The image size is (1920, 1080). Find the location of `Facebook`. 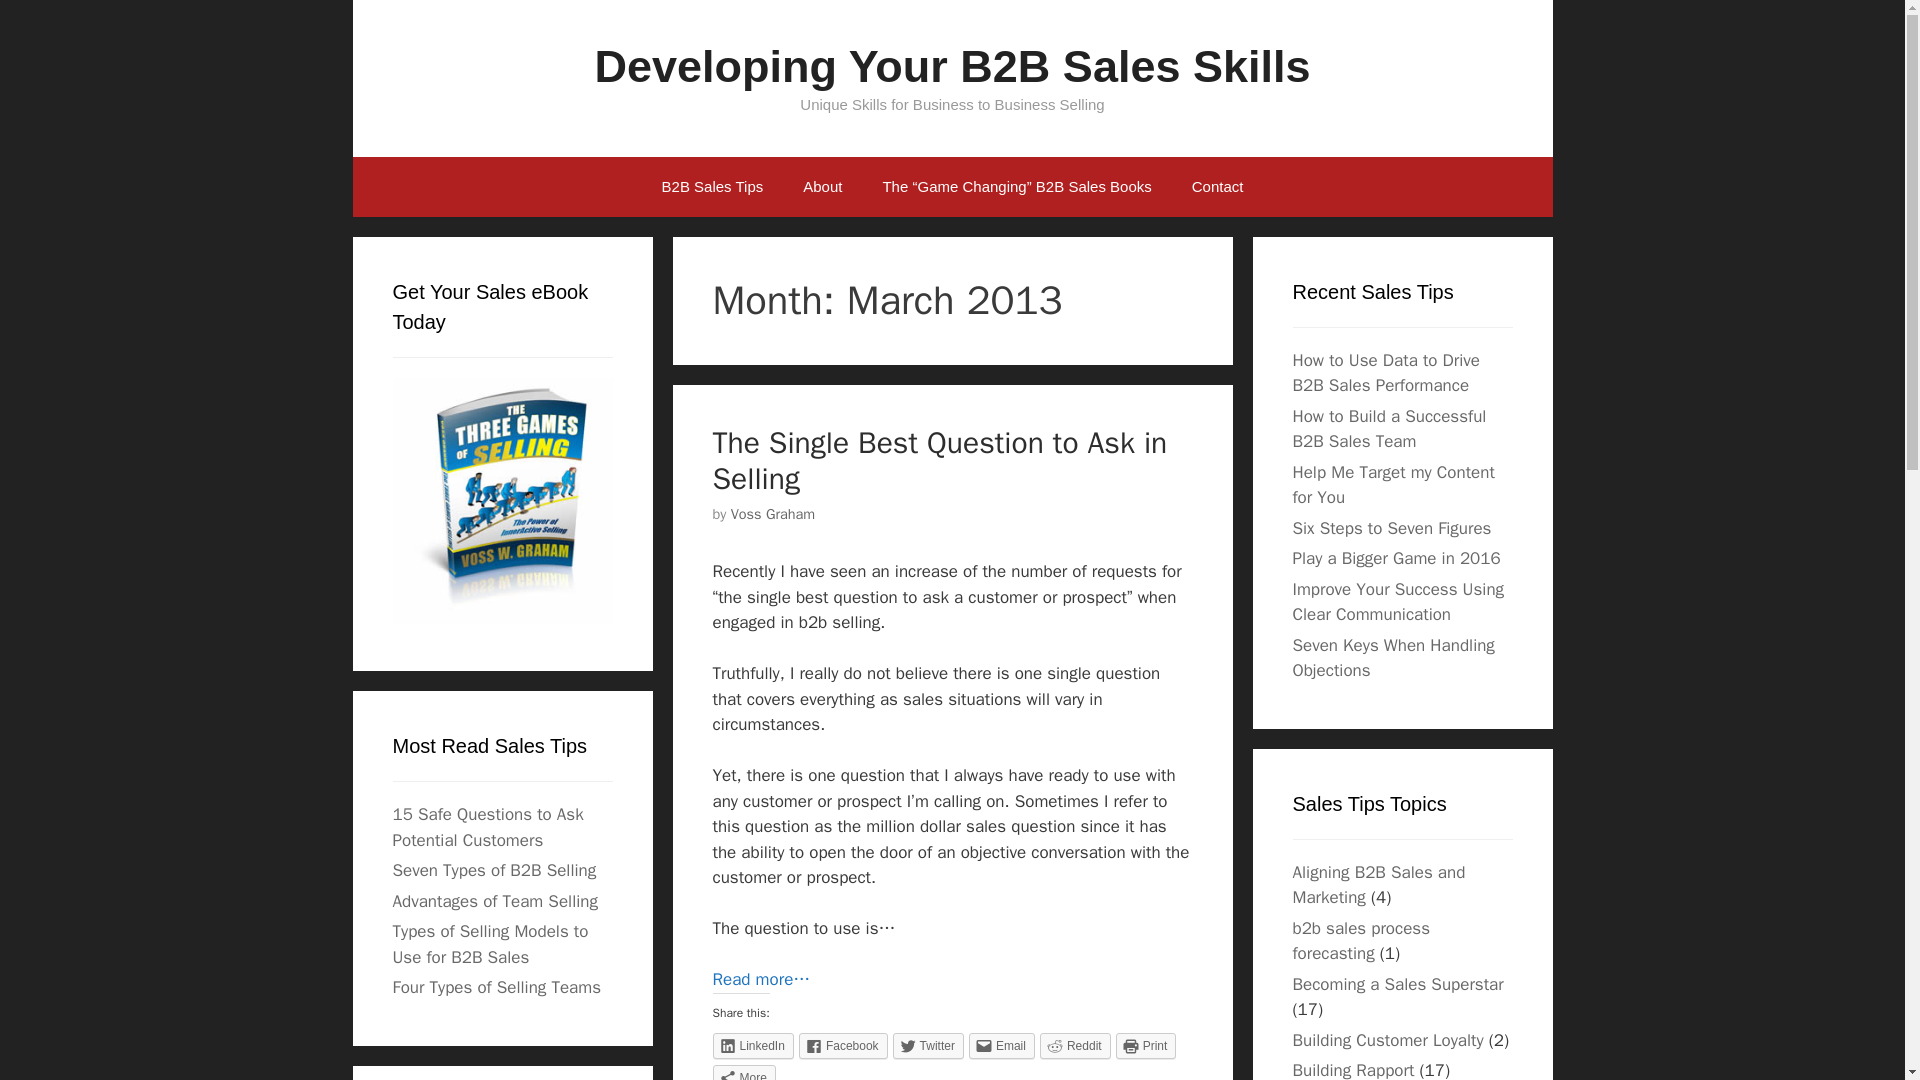

Facebook is located at coordinates (842, 1046).